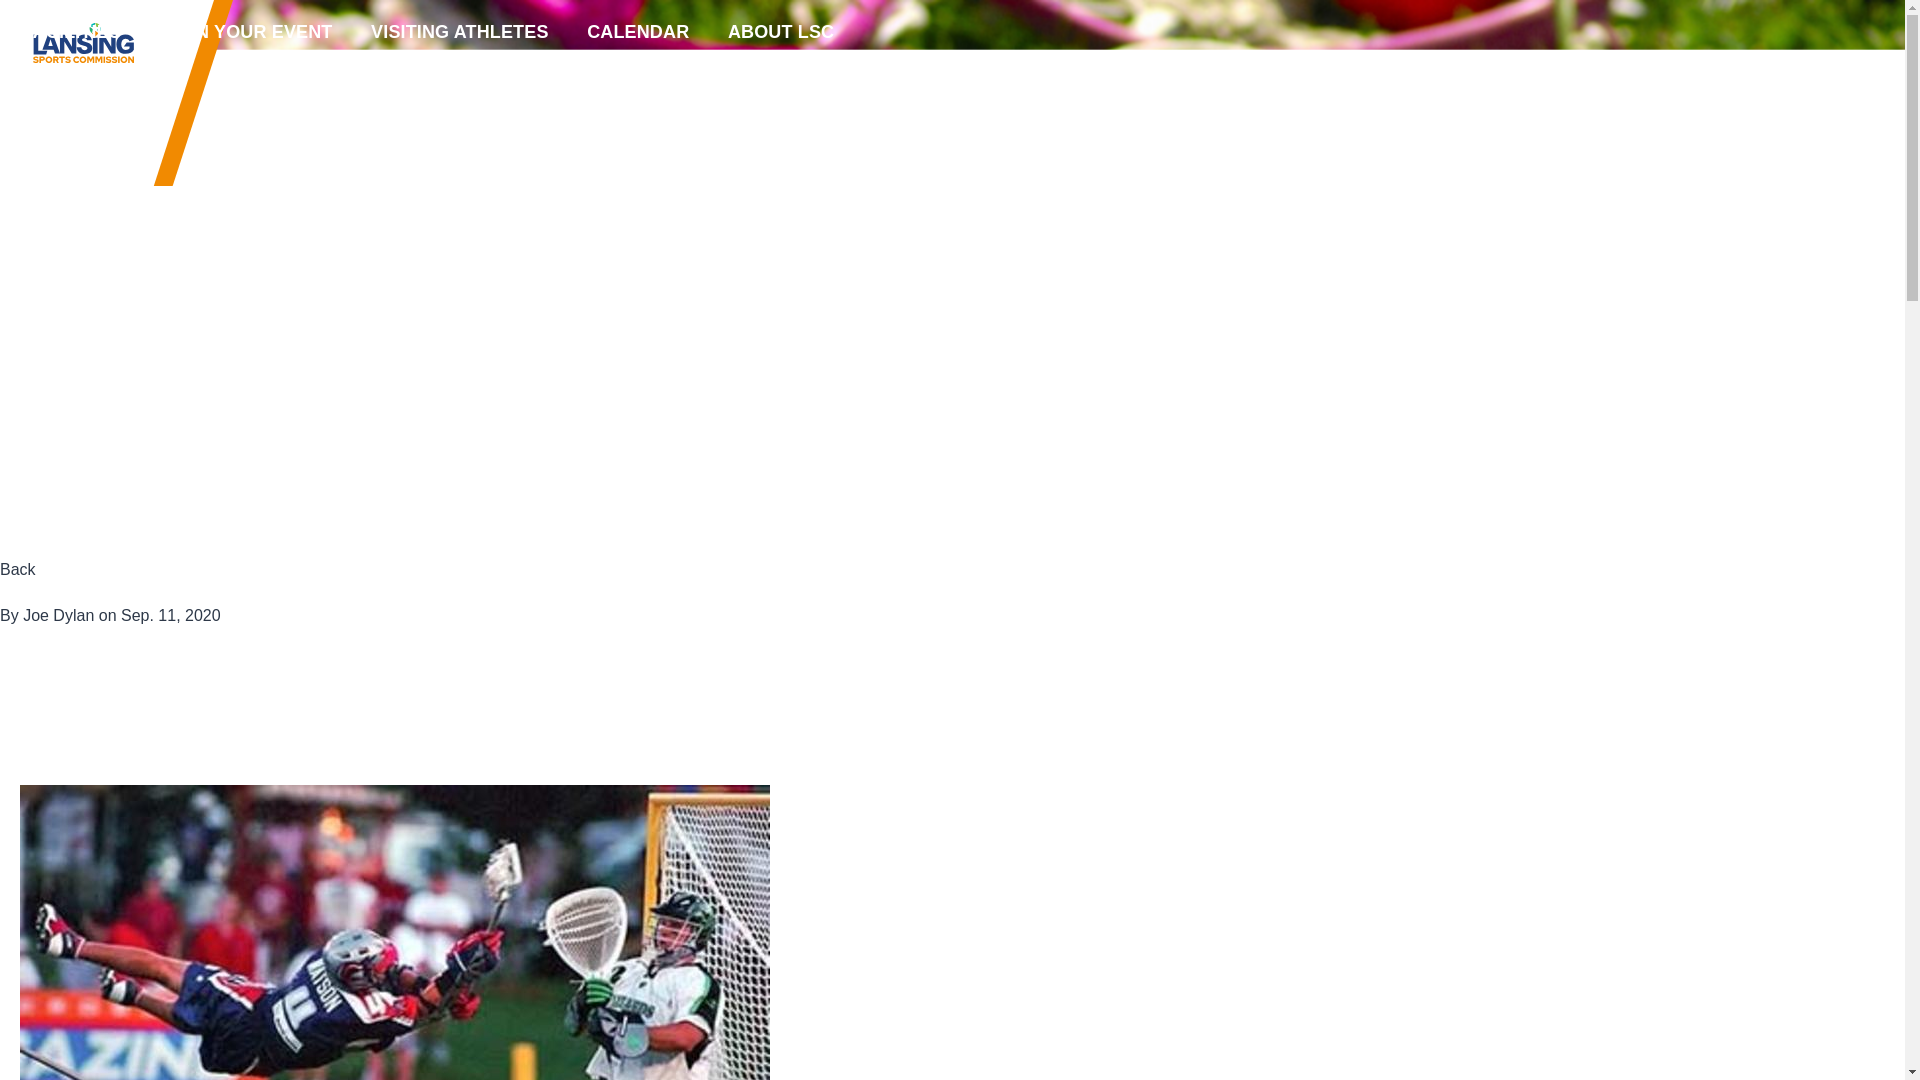  Describe the element at coordinates (456, 38) in the screenshot. I see `VISITING ATHLETES` at that location.